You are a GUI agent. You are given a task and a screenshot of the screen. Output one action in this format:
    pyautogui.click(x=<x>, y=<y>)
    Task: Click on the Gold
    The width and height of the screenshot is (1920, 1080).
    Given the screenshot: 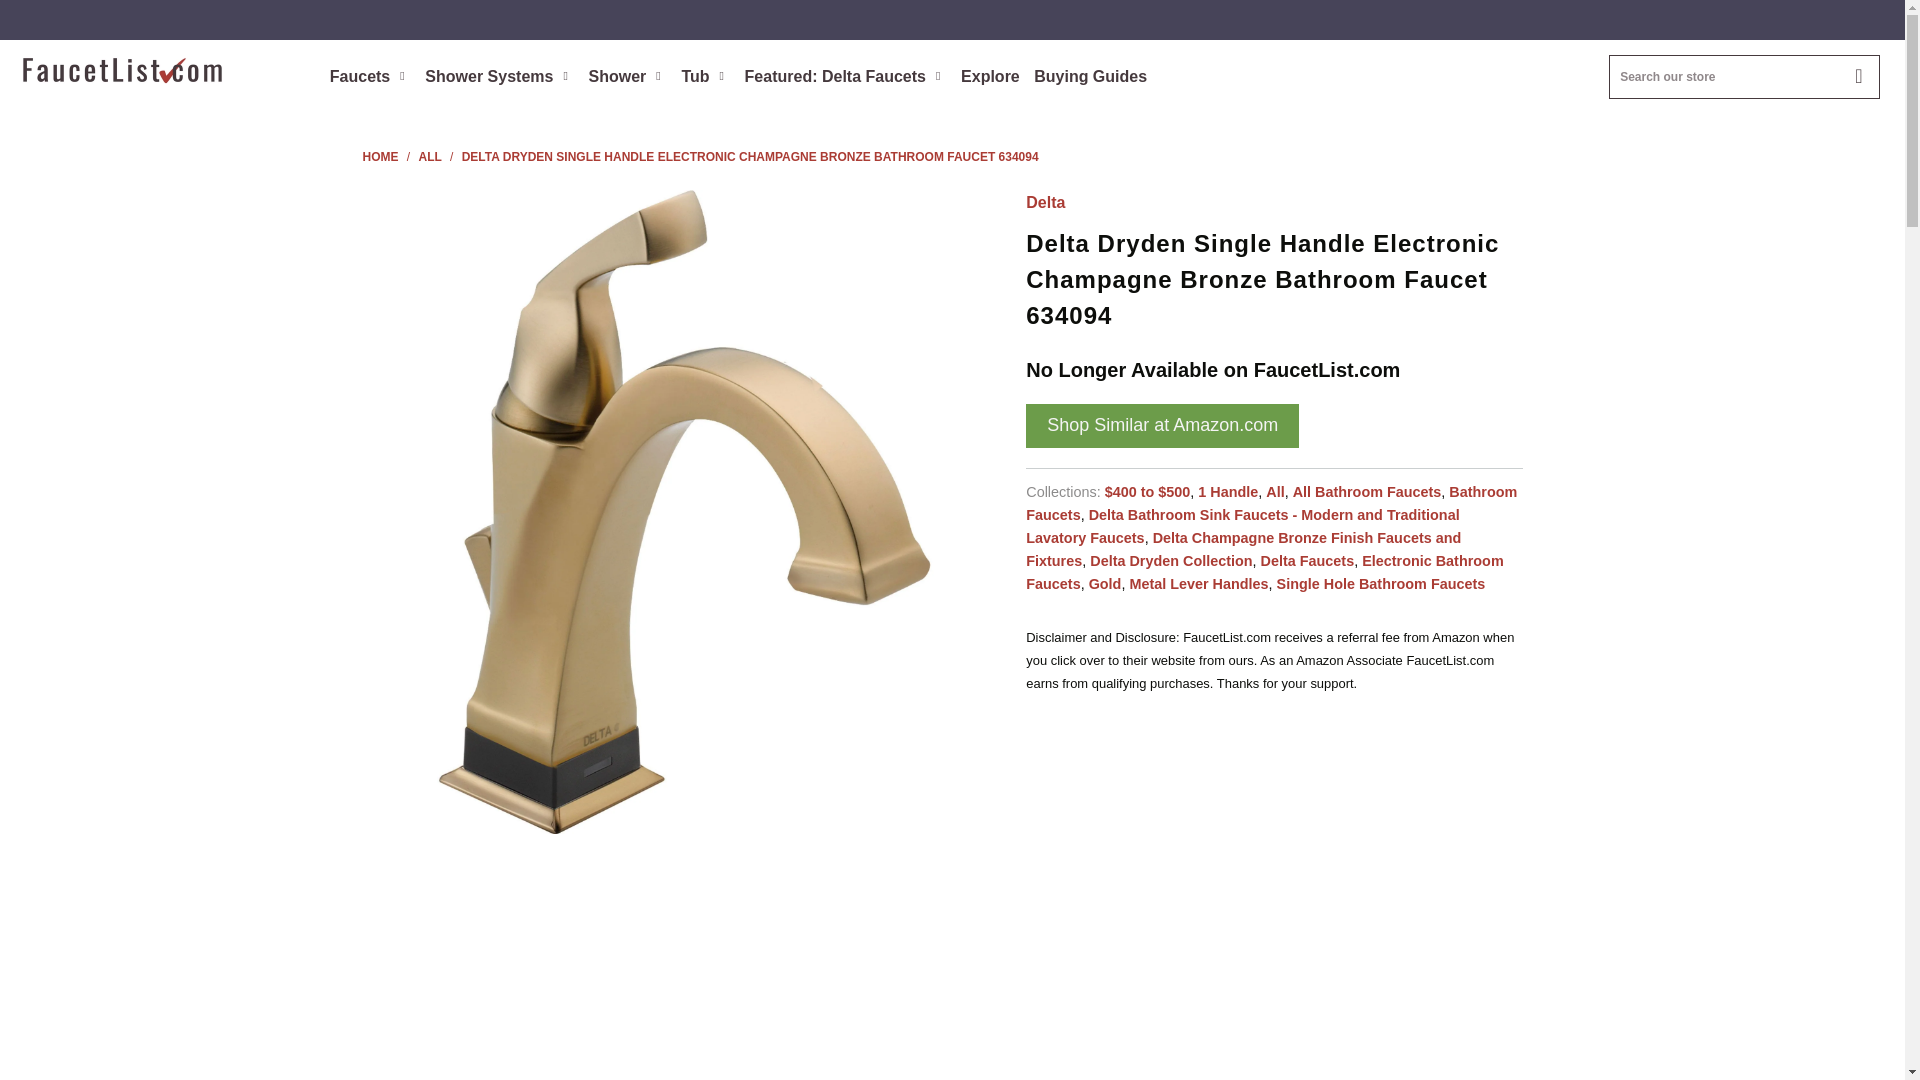 What is the action you would take?
    pyautogui.click(x=1104, y=583)
    